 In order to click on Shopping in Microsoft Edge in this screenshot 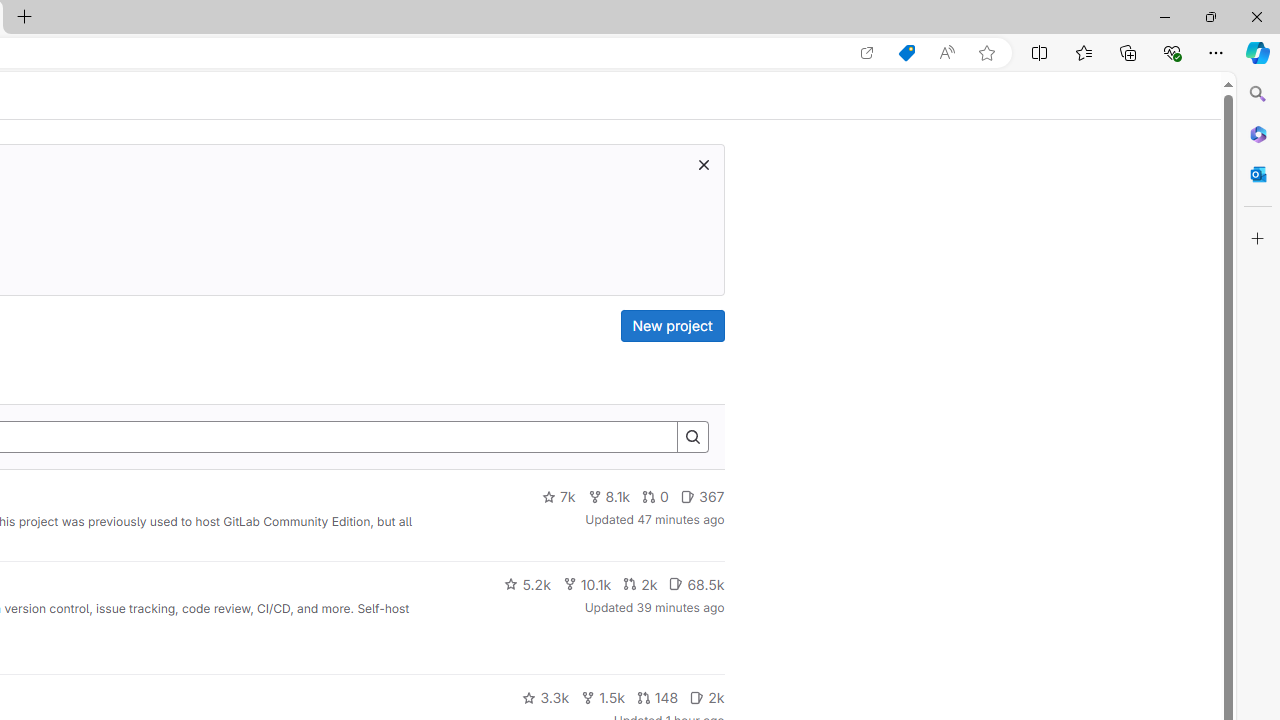, I will do `click(906, 53)`.